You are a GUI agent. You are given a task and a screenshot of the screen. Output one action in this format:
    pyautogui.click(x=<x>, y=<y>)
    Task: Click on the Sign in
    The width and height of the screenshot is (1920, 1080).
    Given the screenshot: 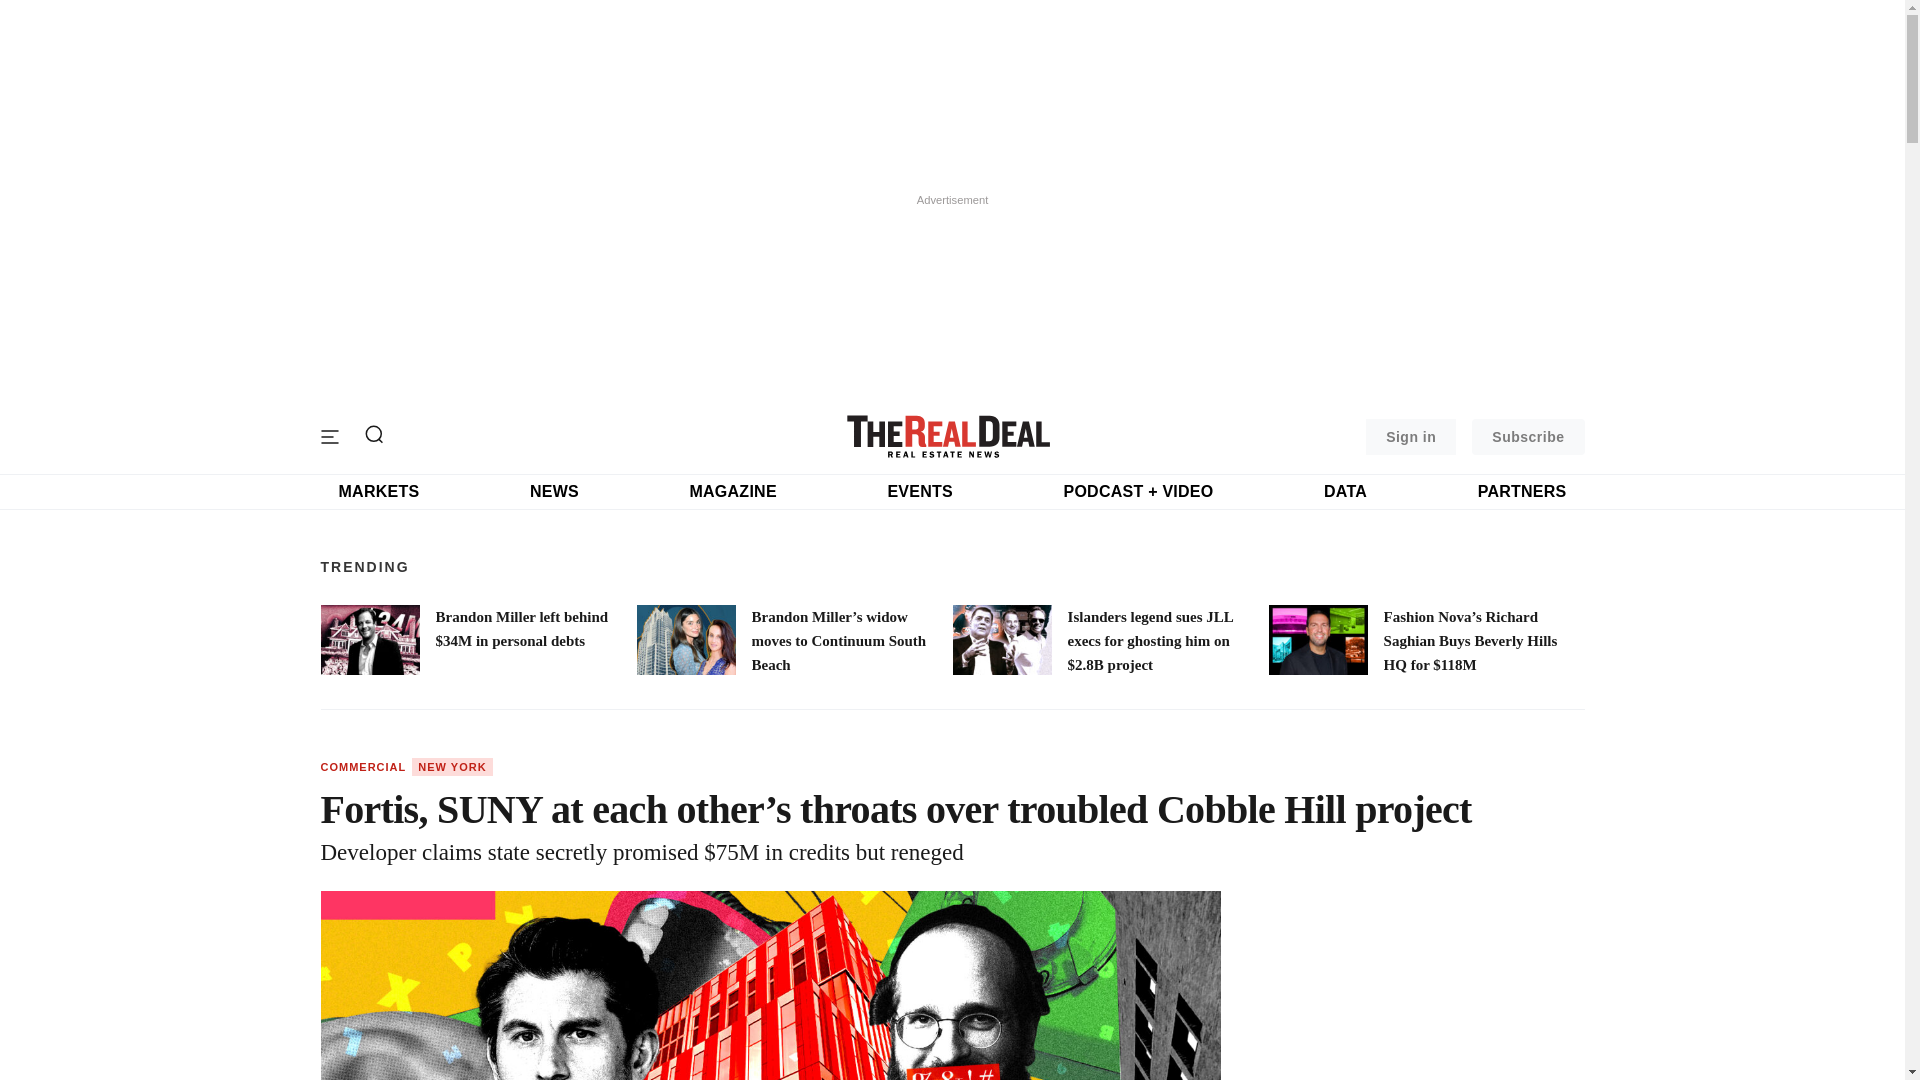 What is the action you would take?
    pyautogui.click(x=1410, y=436)
    